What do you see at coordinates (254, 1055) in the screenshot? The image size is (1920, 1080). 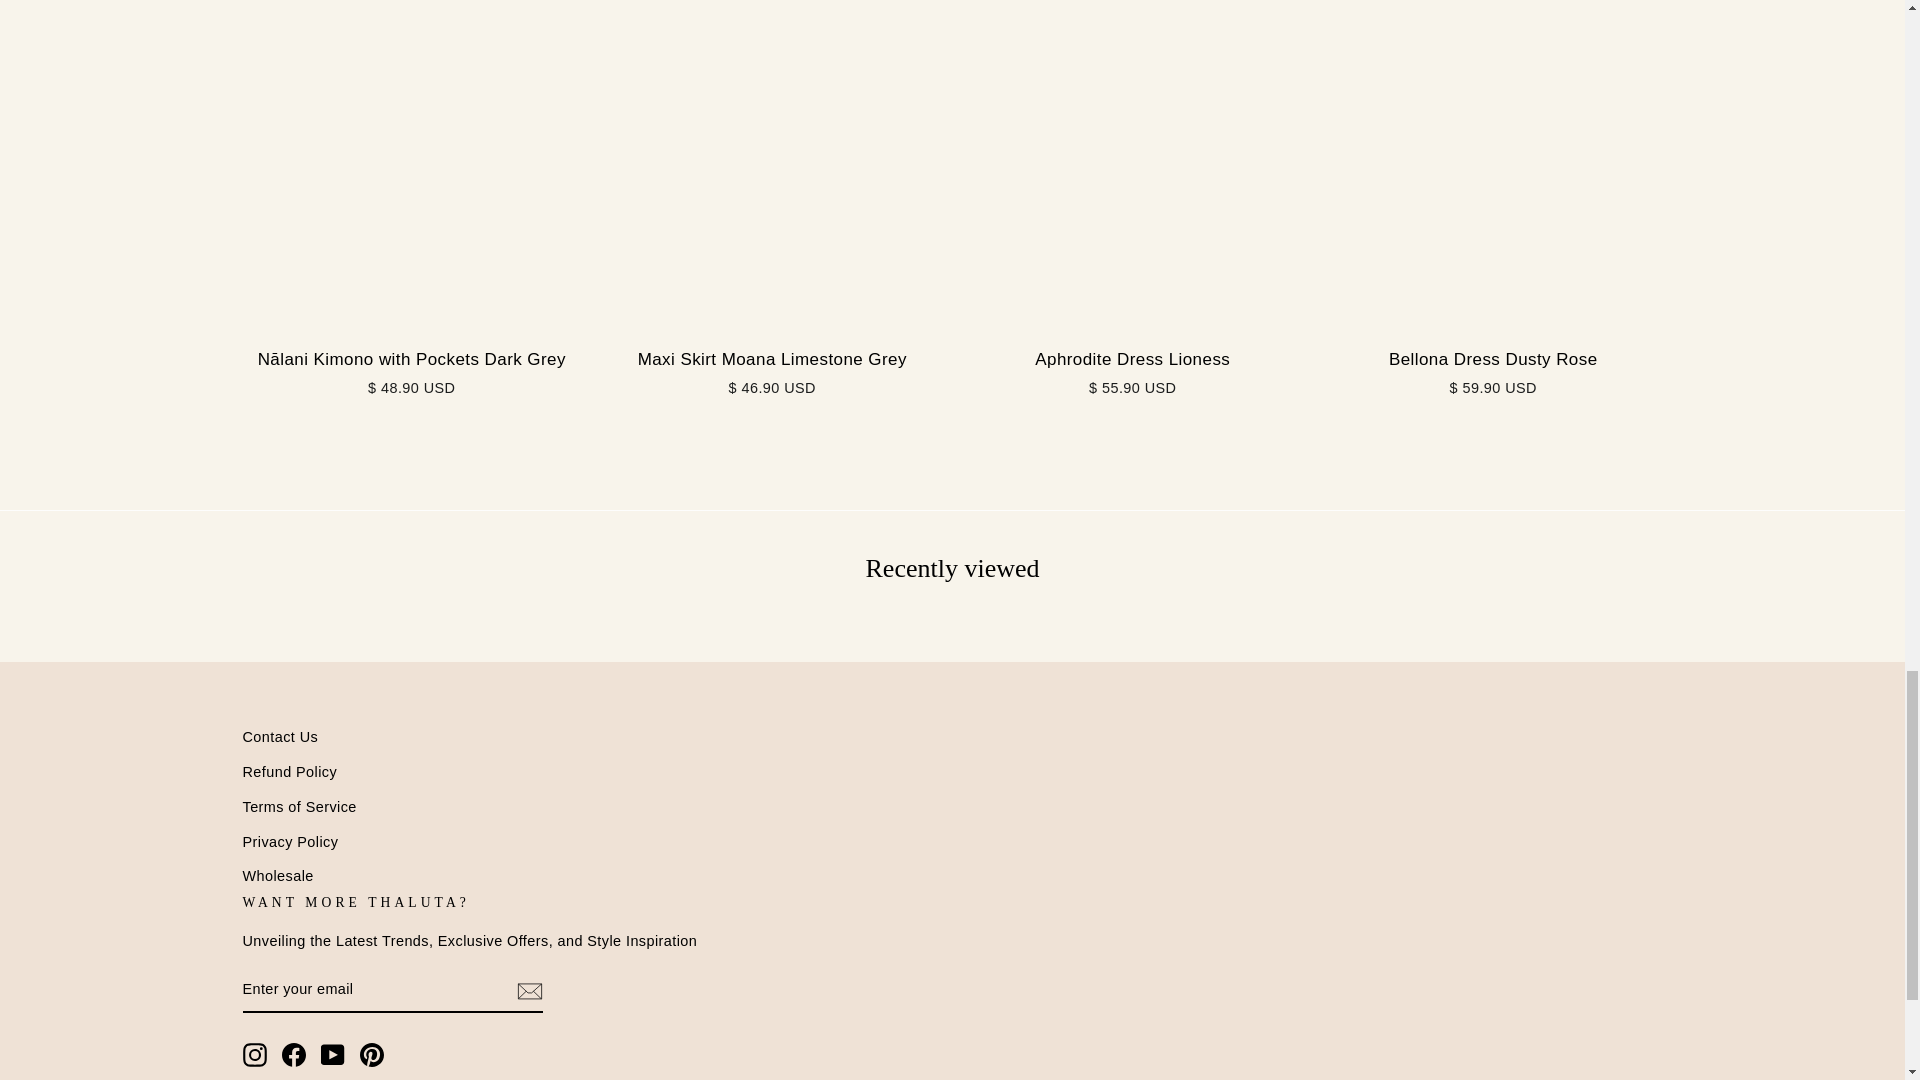 I see `instagram` at bounding box center [254, 1055].